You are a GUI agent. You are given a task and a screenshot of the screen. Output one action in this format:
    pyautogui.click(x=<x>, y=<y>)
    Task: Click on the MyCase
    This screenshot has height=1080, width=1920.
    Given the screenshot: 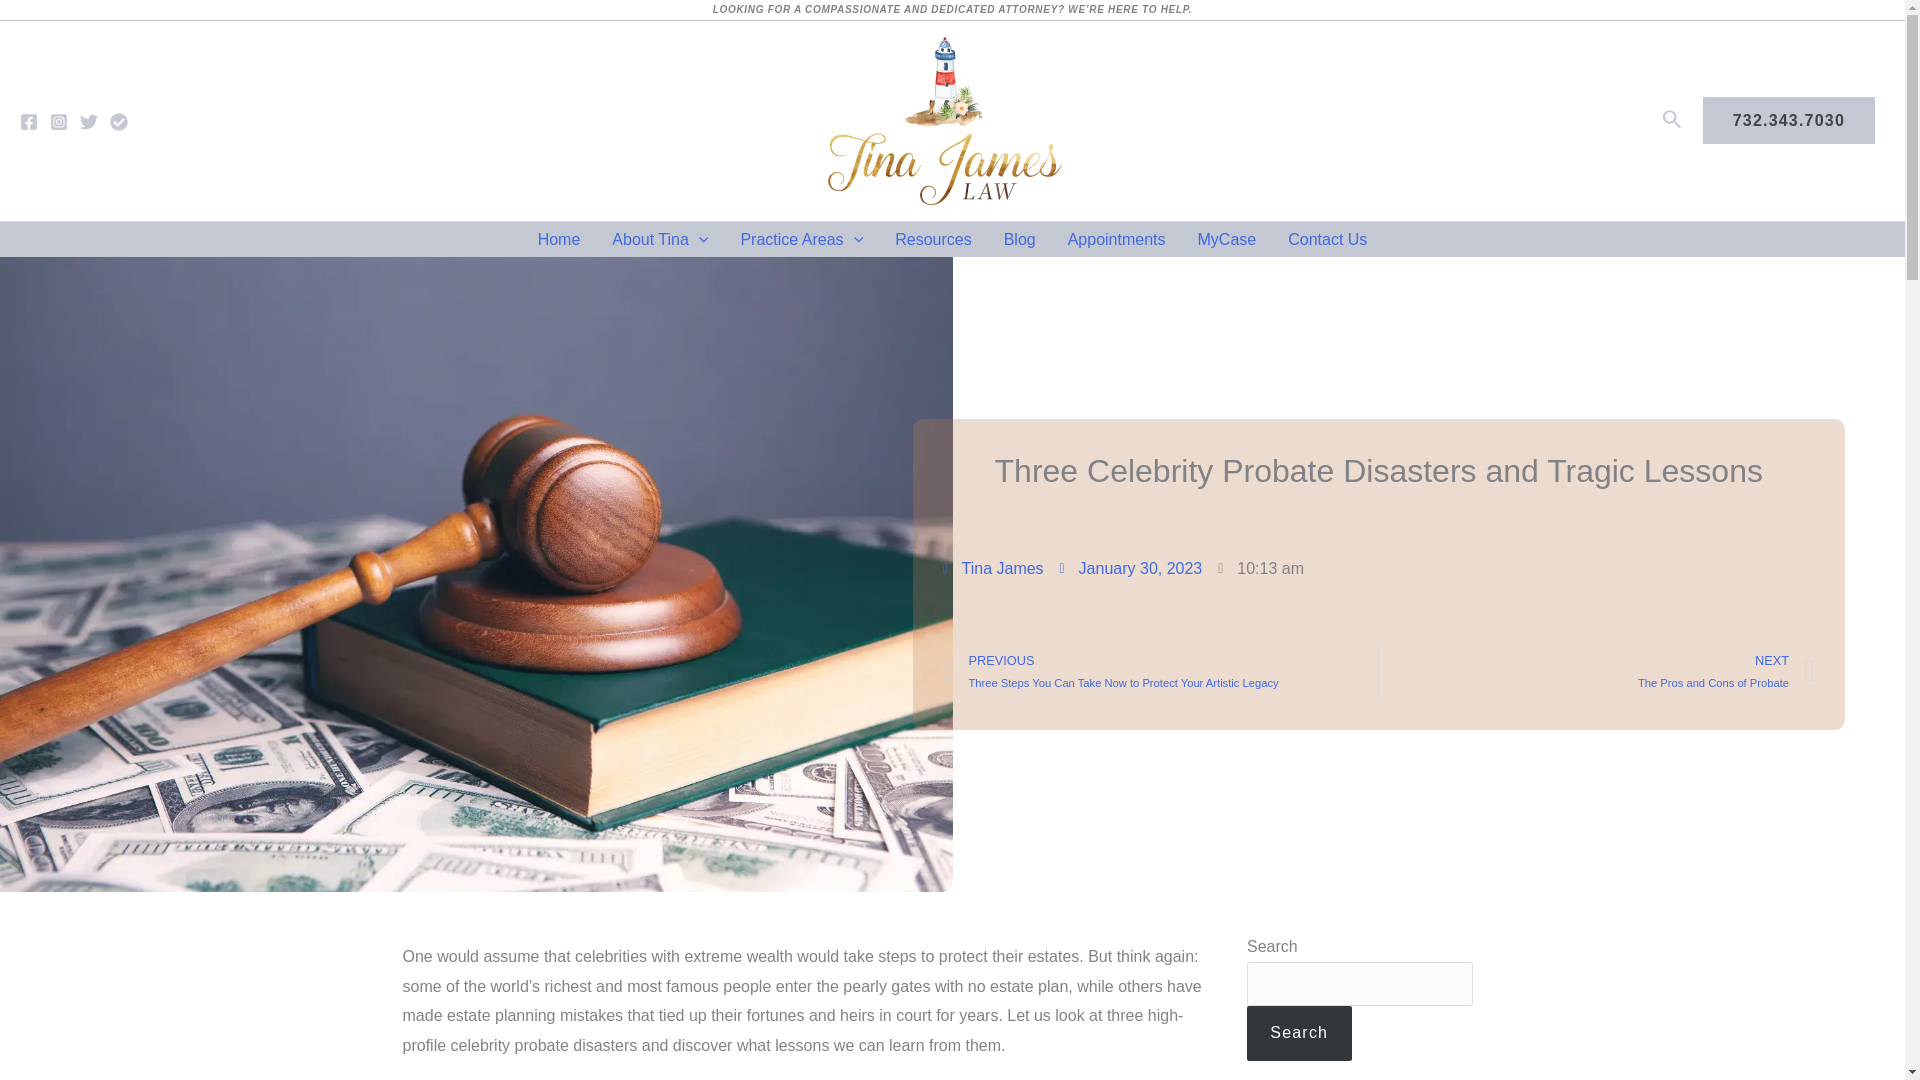 What is the action you would take?
    pyautogui.click(x=1227, y=240)
    